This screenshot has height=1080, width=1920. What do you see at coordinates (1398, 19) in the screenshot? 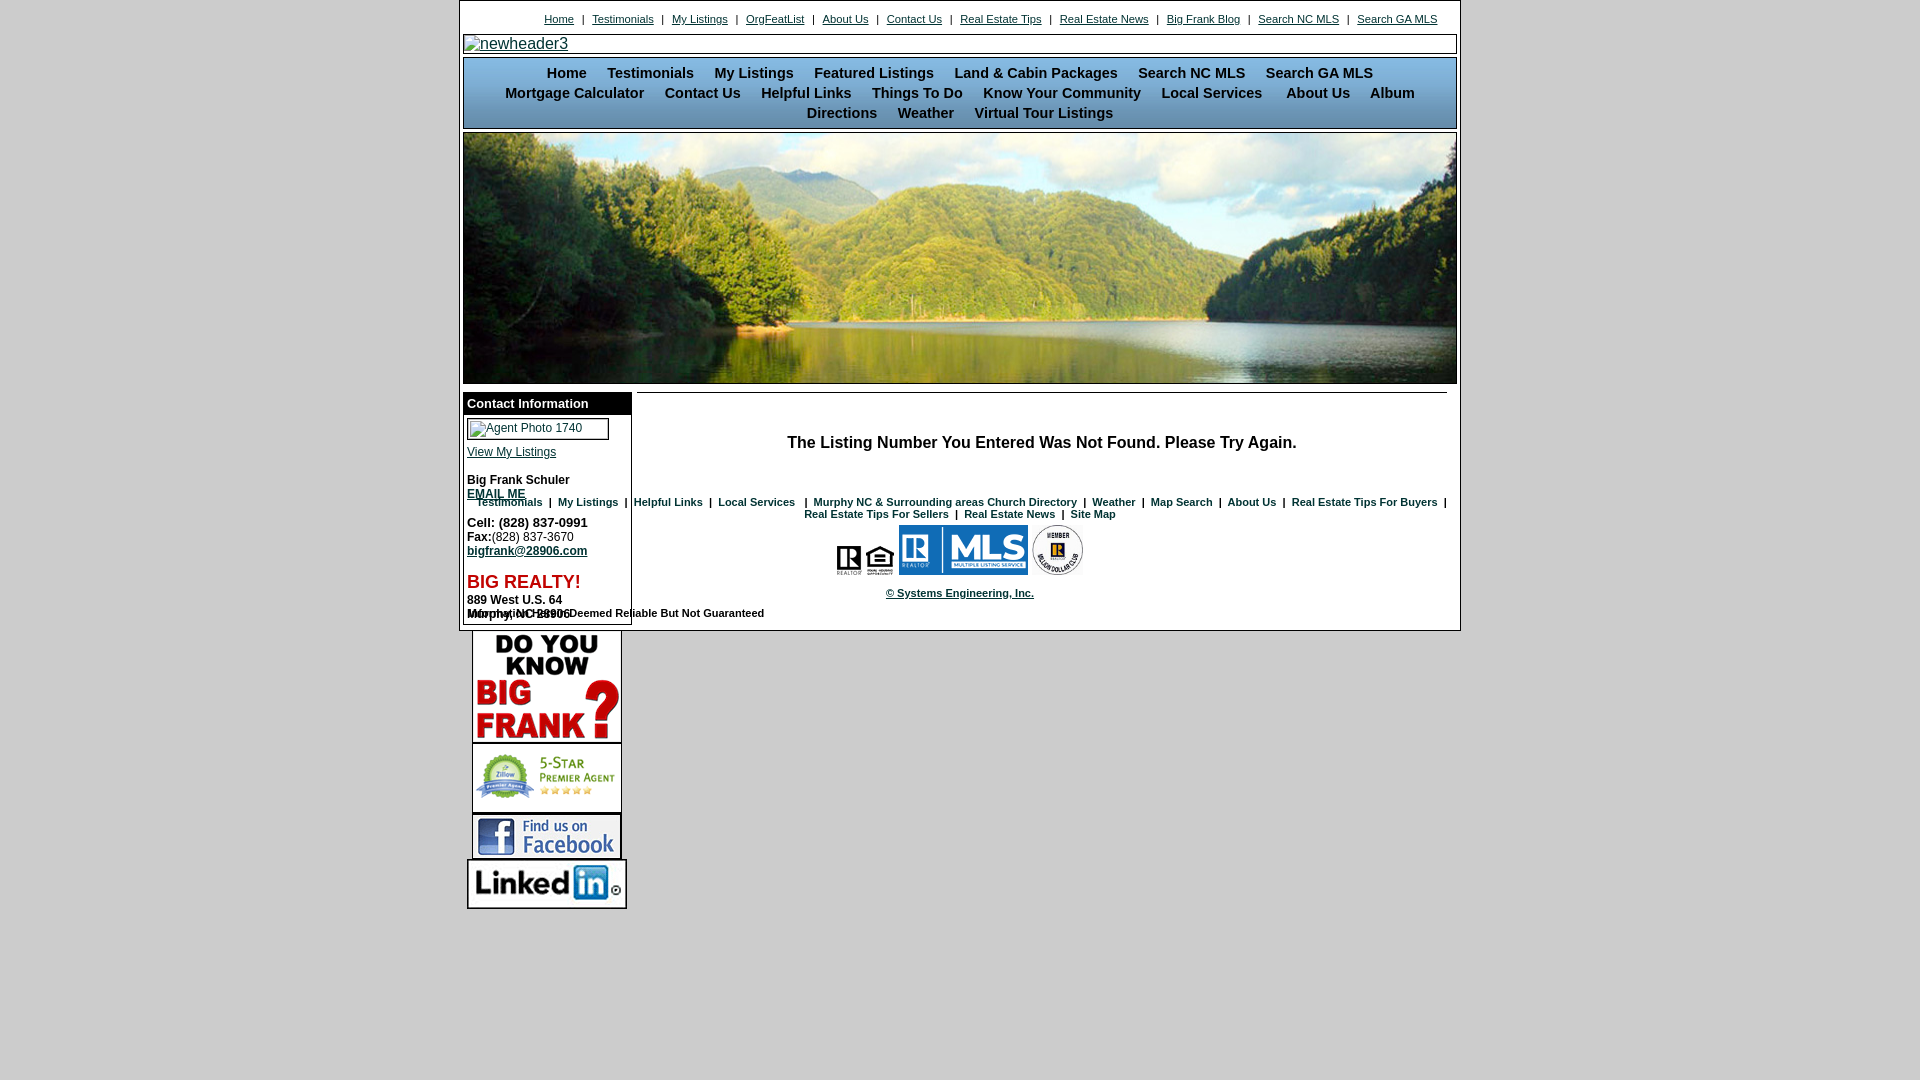
I see `Search GA MLS` at bounding box center [1398, 19].